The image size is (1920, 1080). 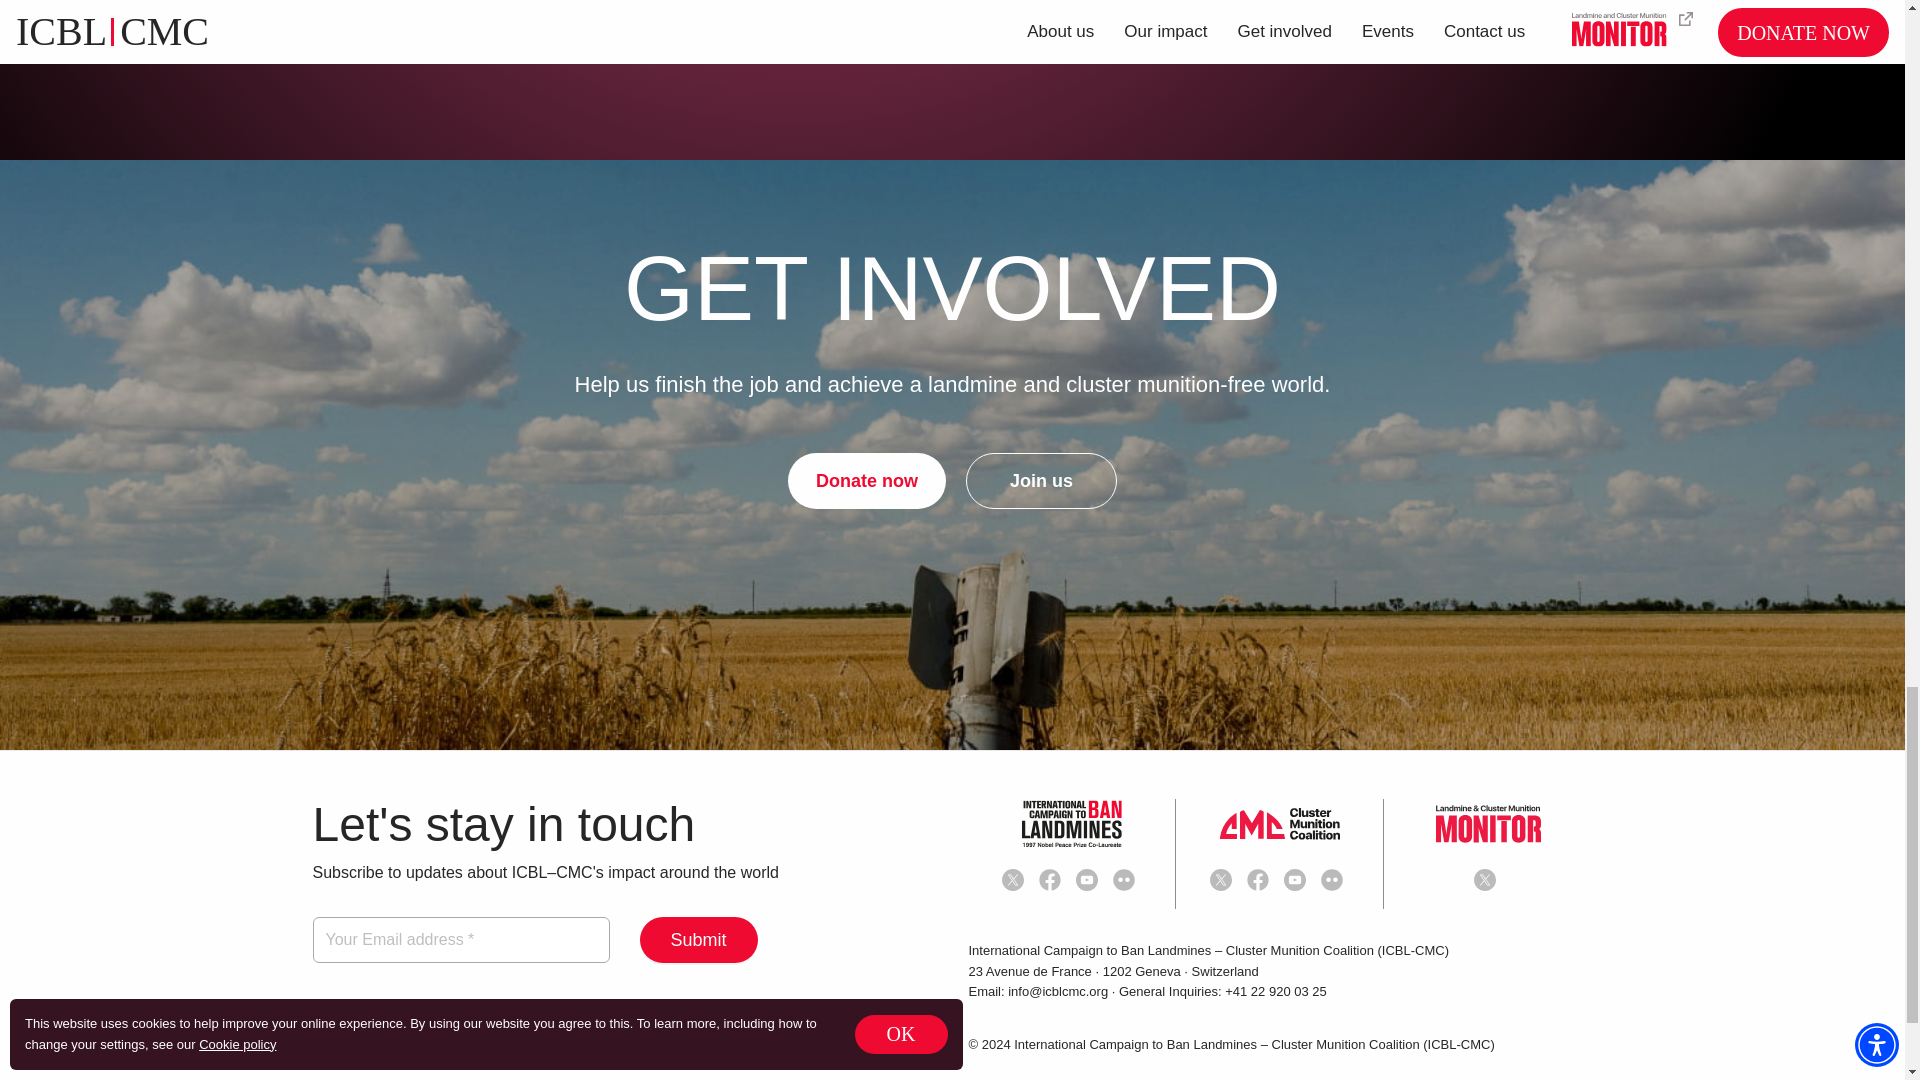 What do you see at coordinates (698, 940) in the screenshot?
I see `Submit` at bounding box center [698, 940].